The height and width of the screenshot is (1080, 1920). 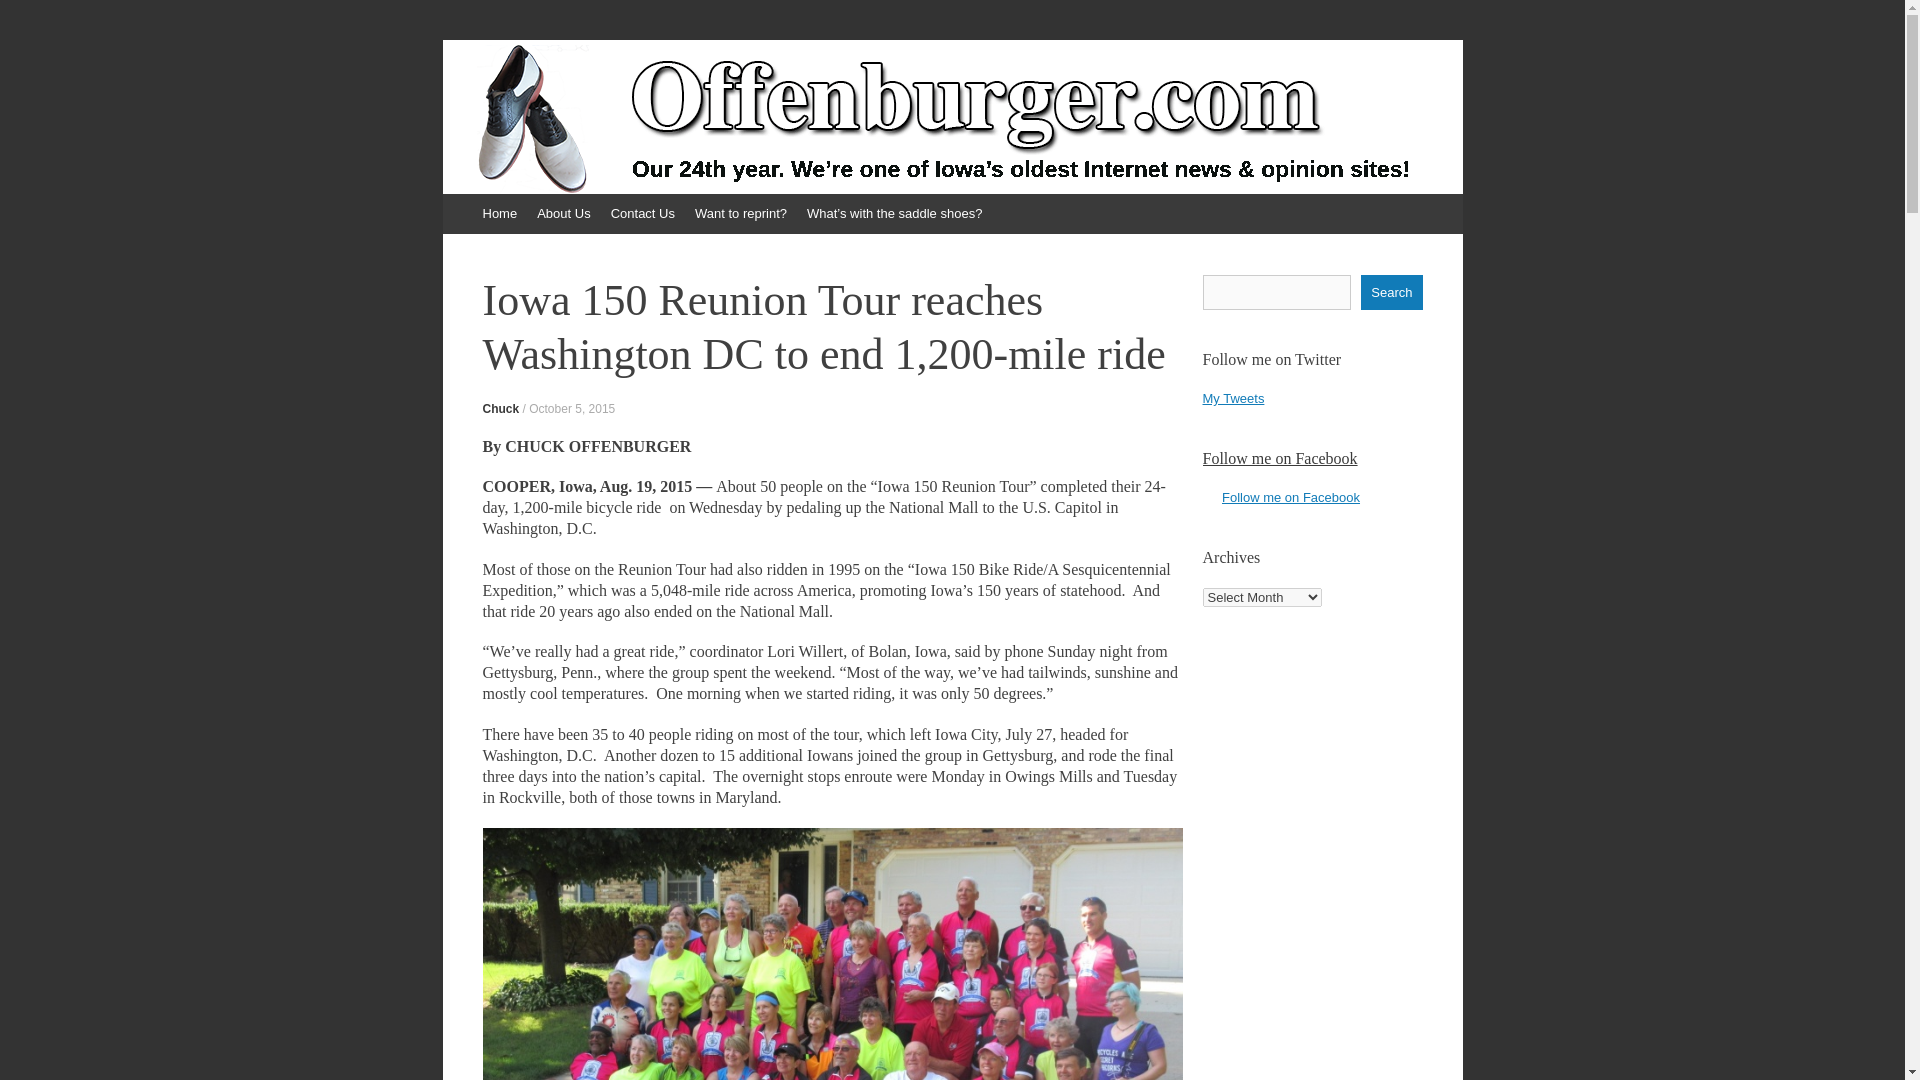 What do you see at coordinates (740, 214) in the screenshot?
I see `Want to reprint?` at bounding box center [740, 214].